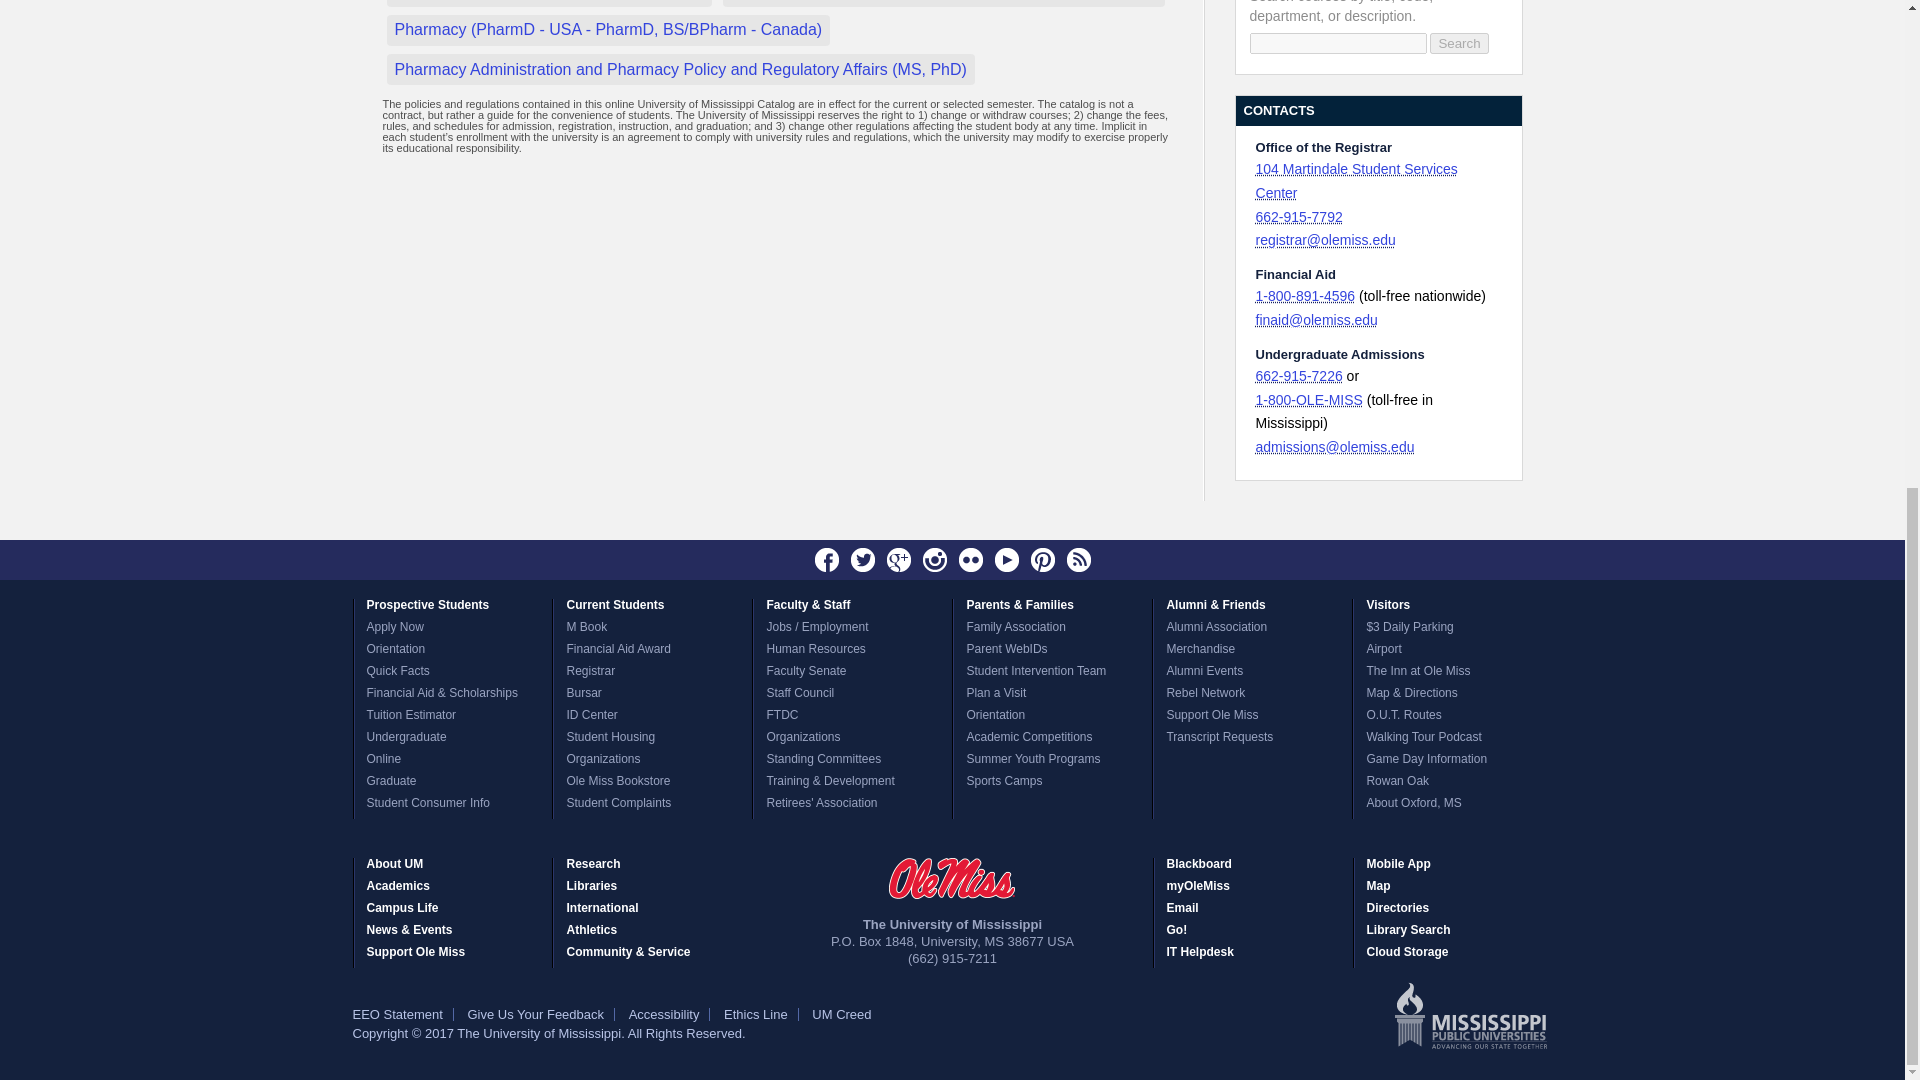 This screenshot has width=1920, height=1080. Describe the element at coordinates (827, 560) in the screenshot. I see `Facebook` at that location.